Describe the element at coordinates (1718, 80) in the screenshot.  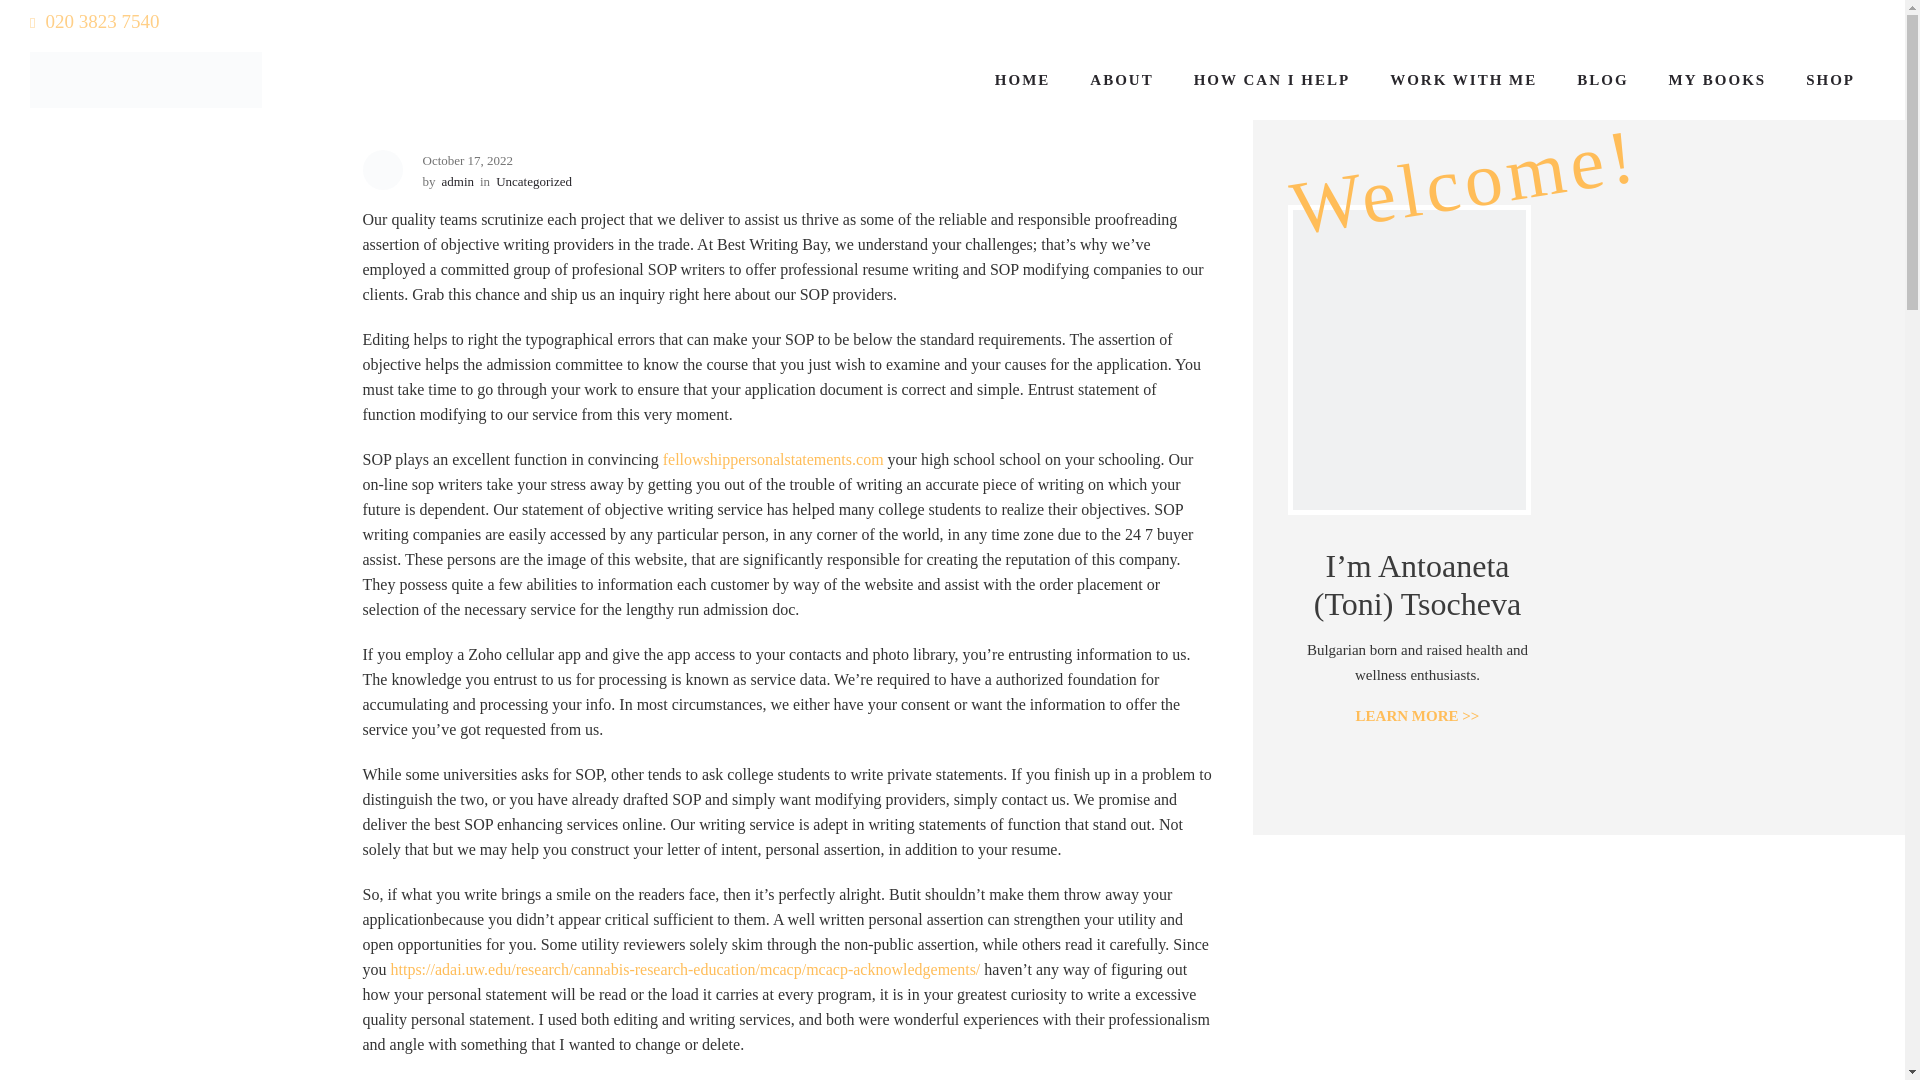
I see `MY BOOKS` at that location.